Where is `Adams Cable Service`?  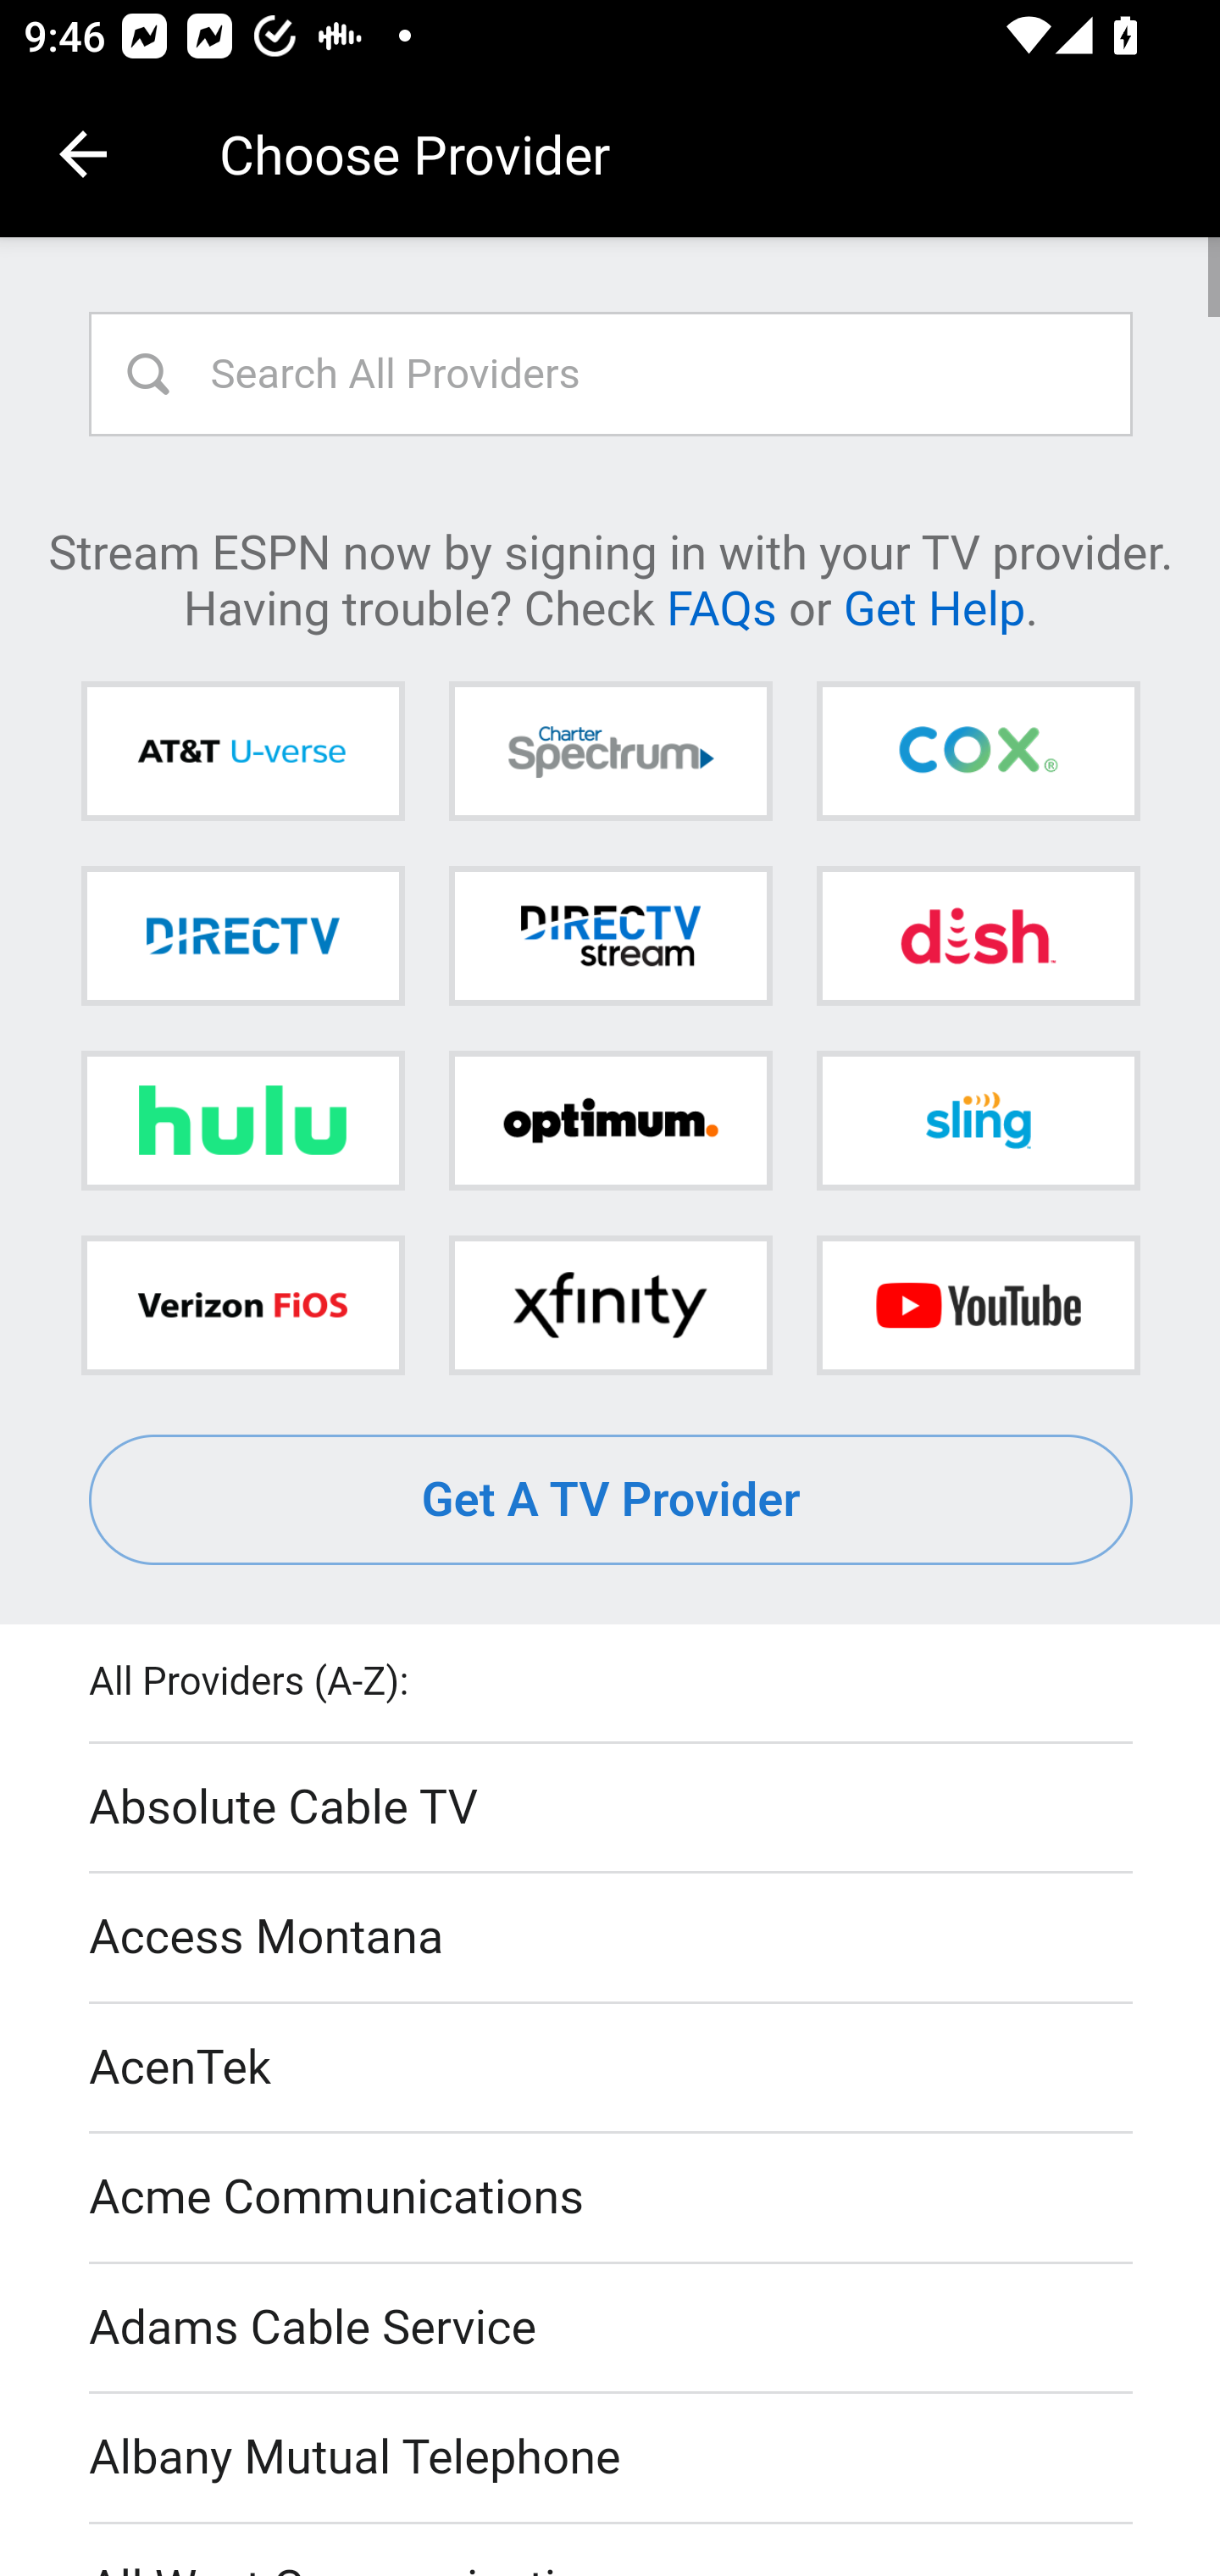
Adams Cable Service is located at coordinates (612, 2329).